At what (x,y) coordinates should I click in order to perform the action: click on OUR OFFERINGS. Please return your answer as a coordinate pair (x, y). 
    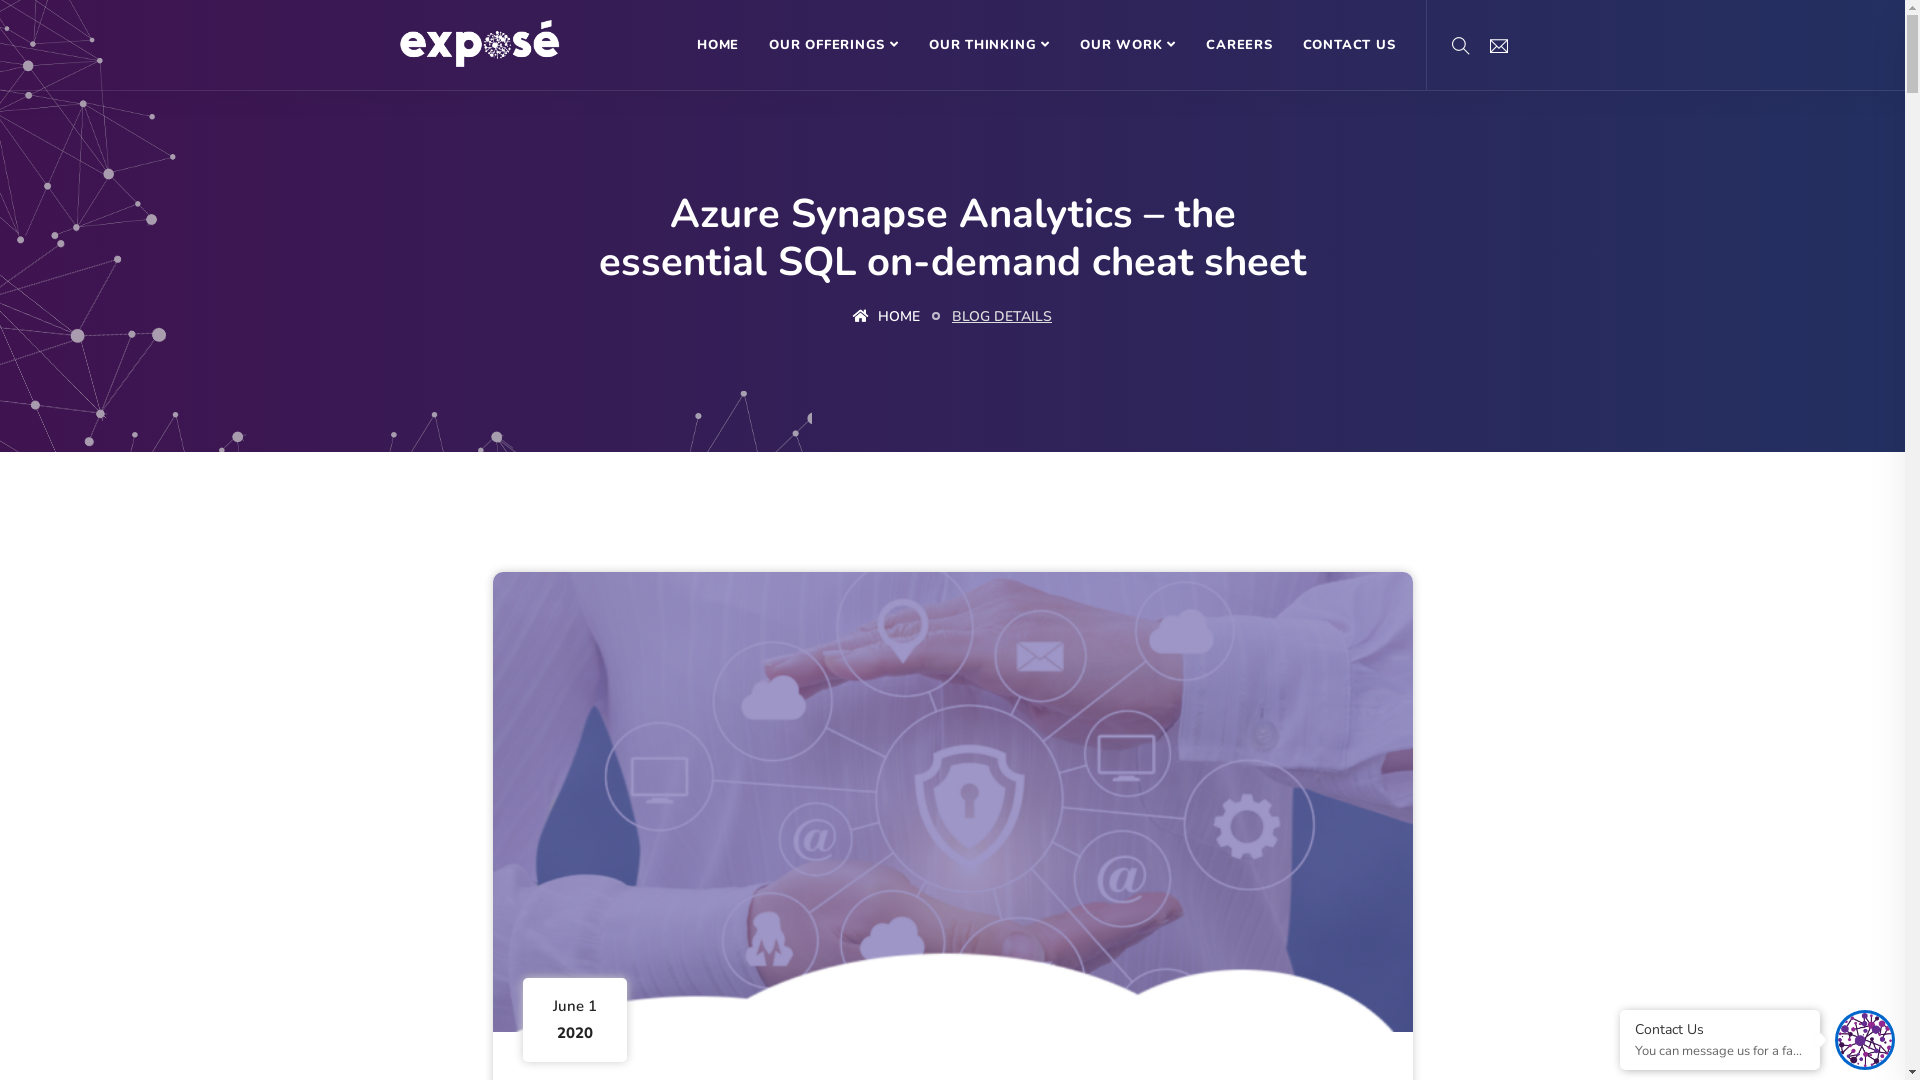
    Looking at the image, I should click on (834, 45).